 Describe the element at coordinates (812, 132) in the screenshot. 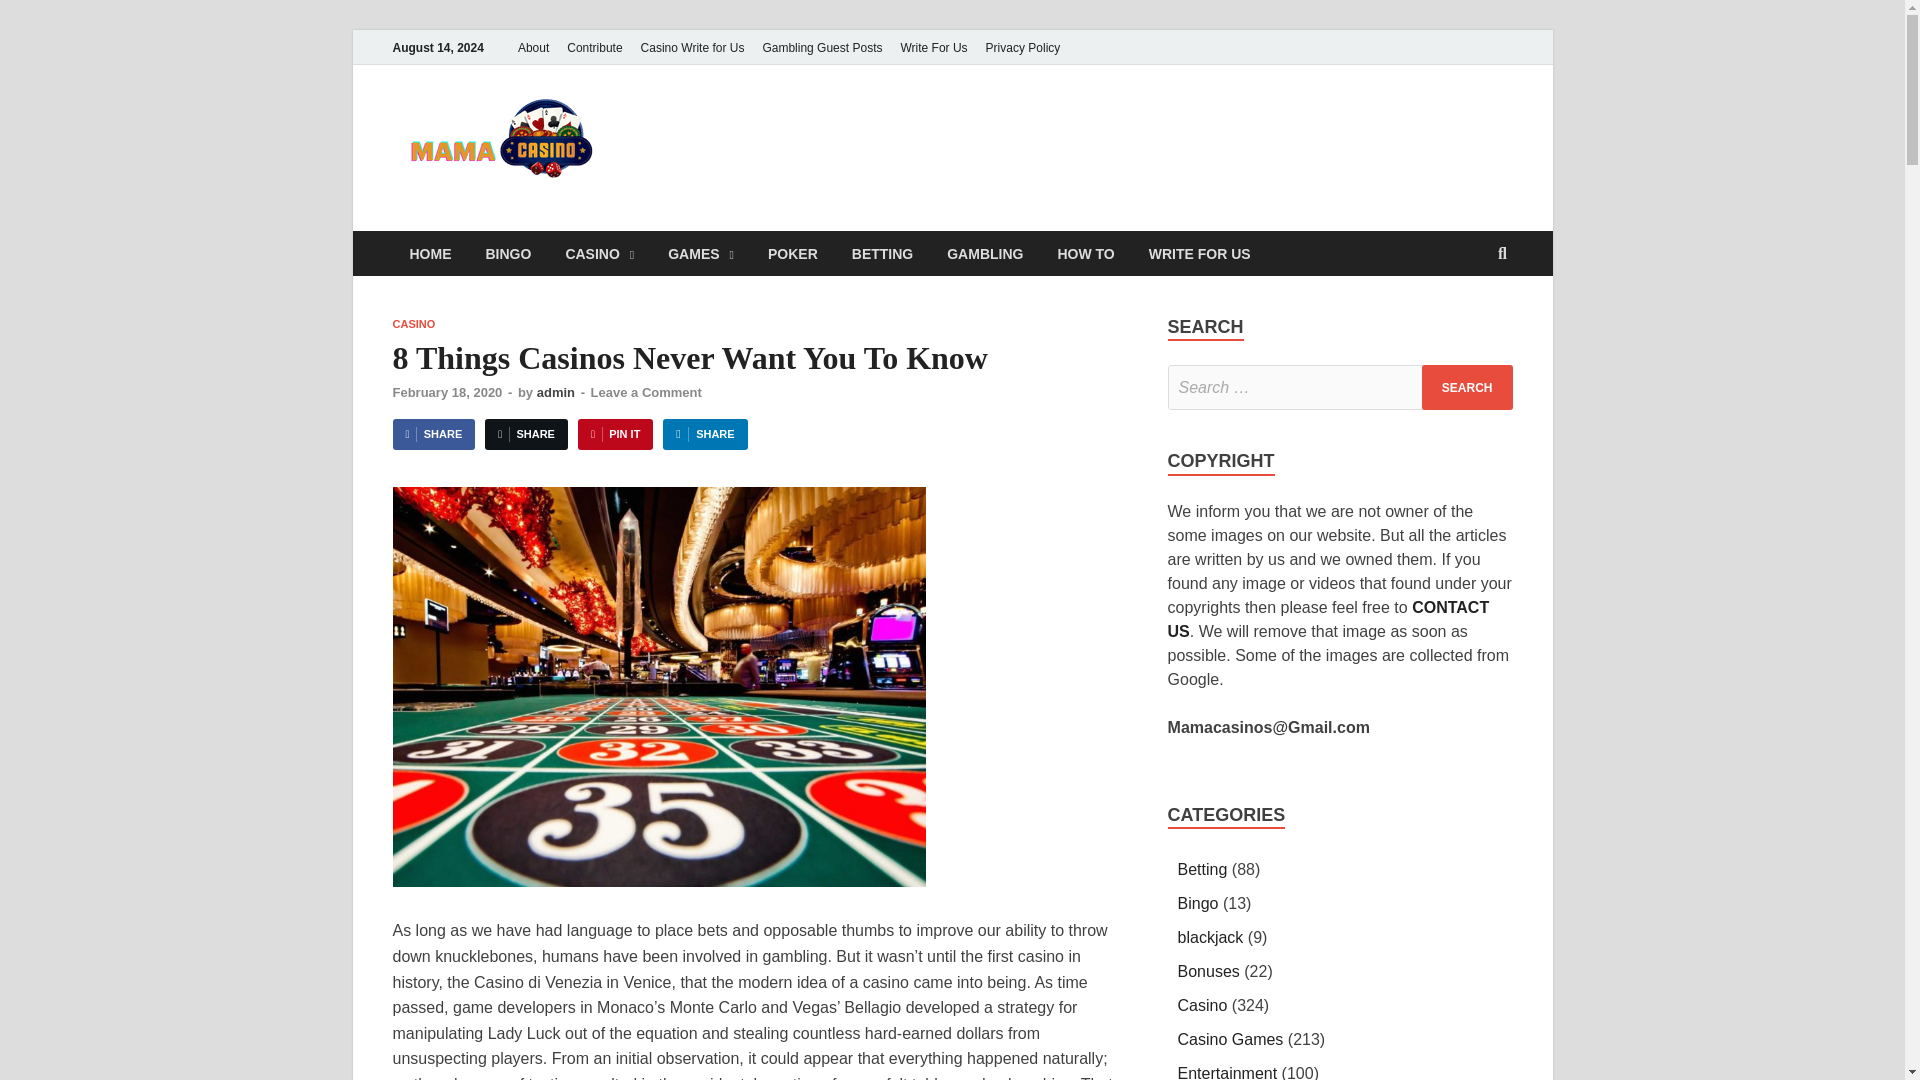

I see `Mama Casinos:` at that location.